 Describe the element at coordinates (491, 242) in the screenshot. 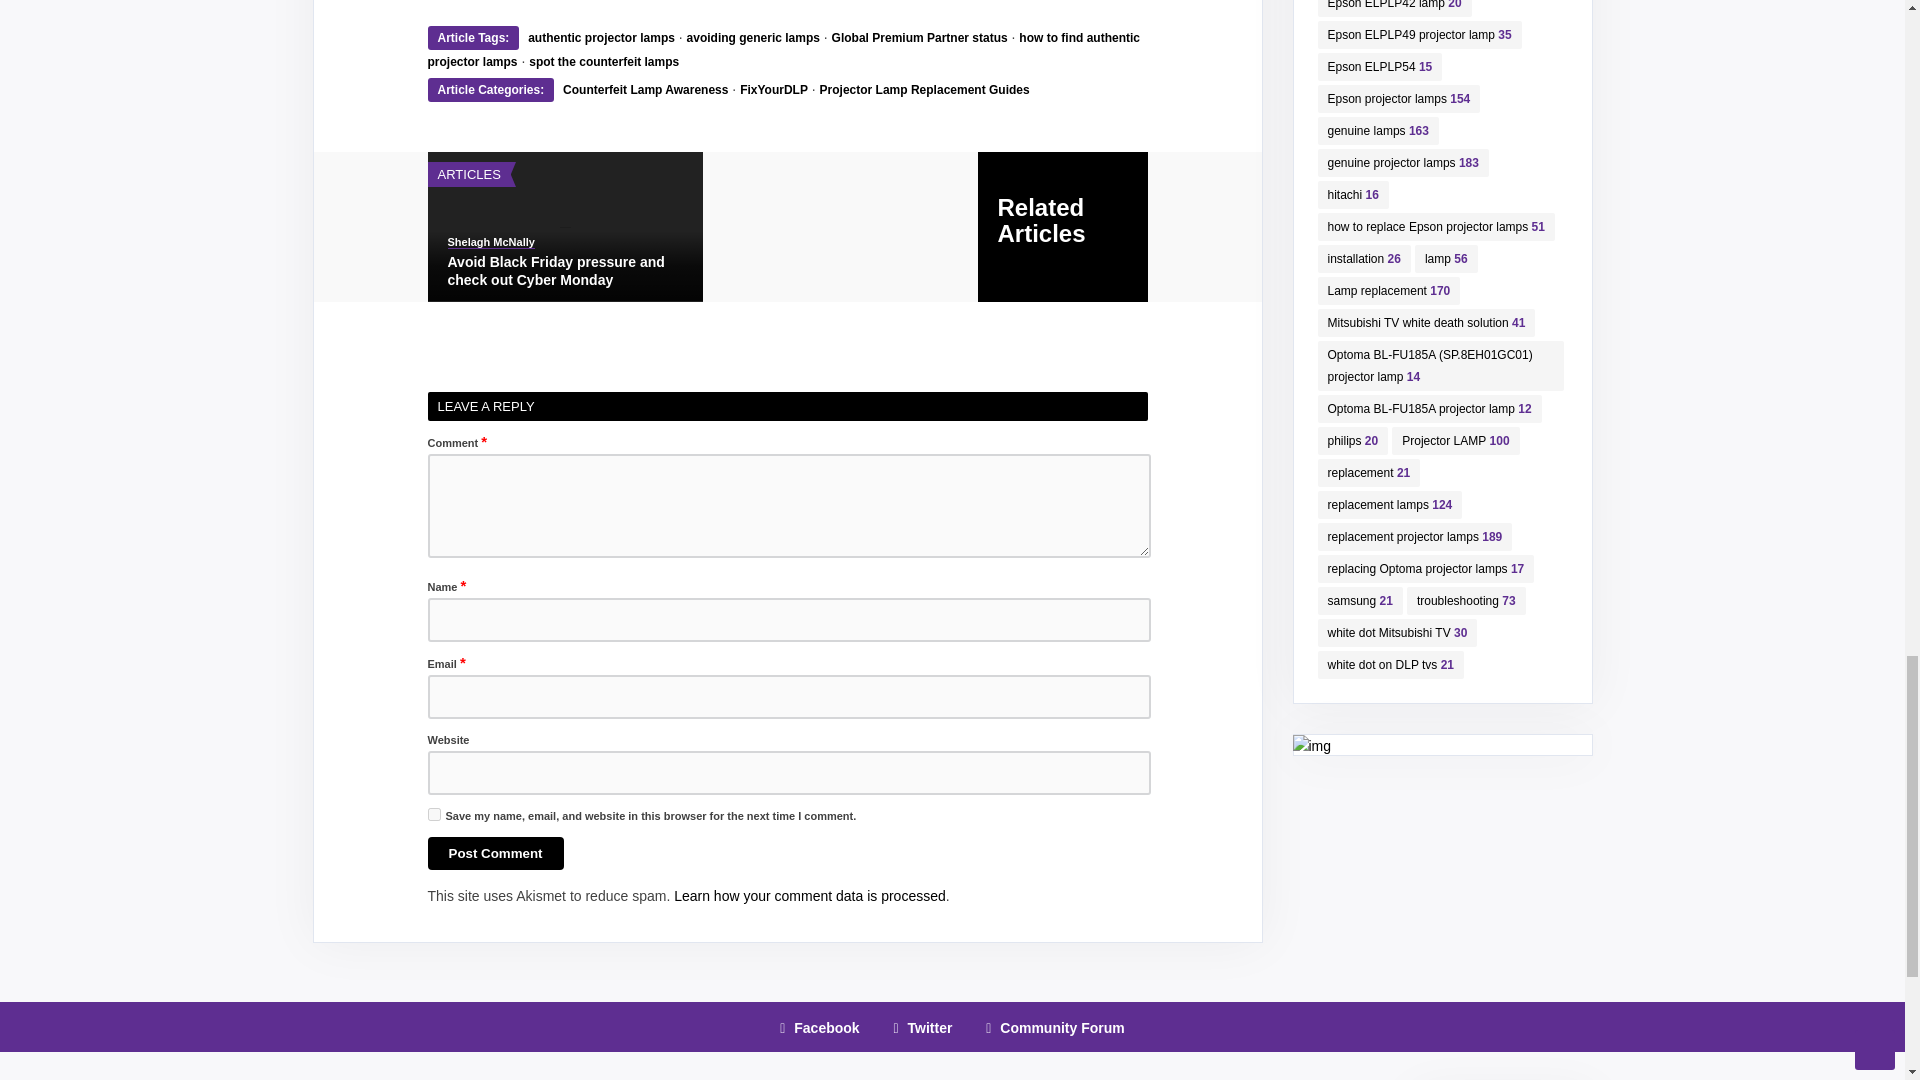

I see `Posts by Shelagh McNally` at that location.